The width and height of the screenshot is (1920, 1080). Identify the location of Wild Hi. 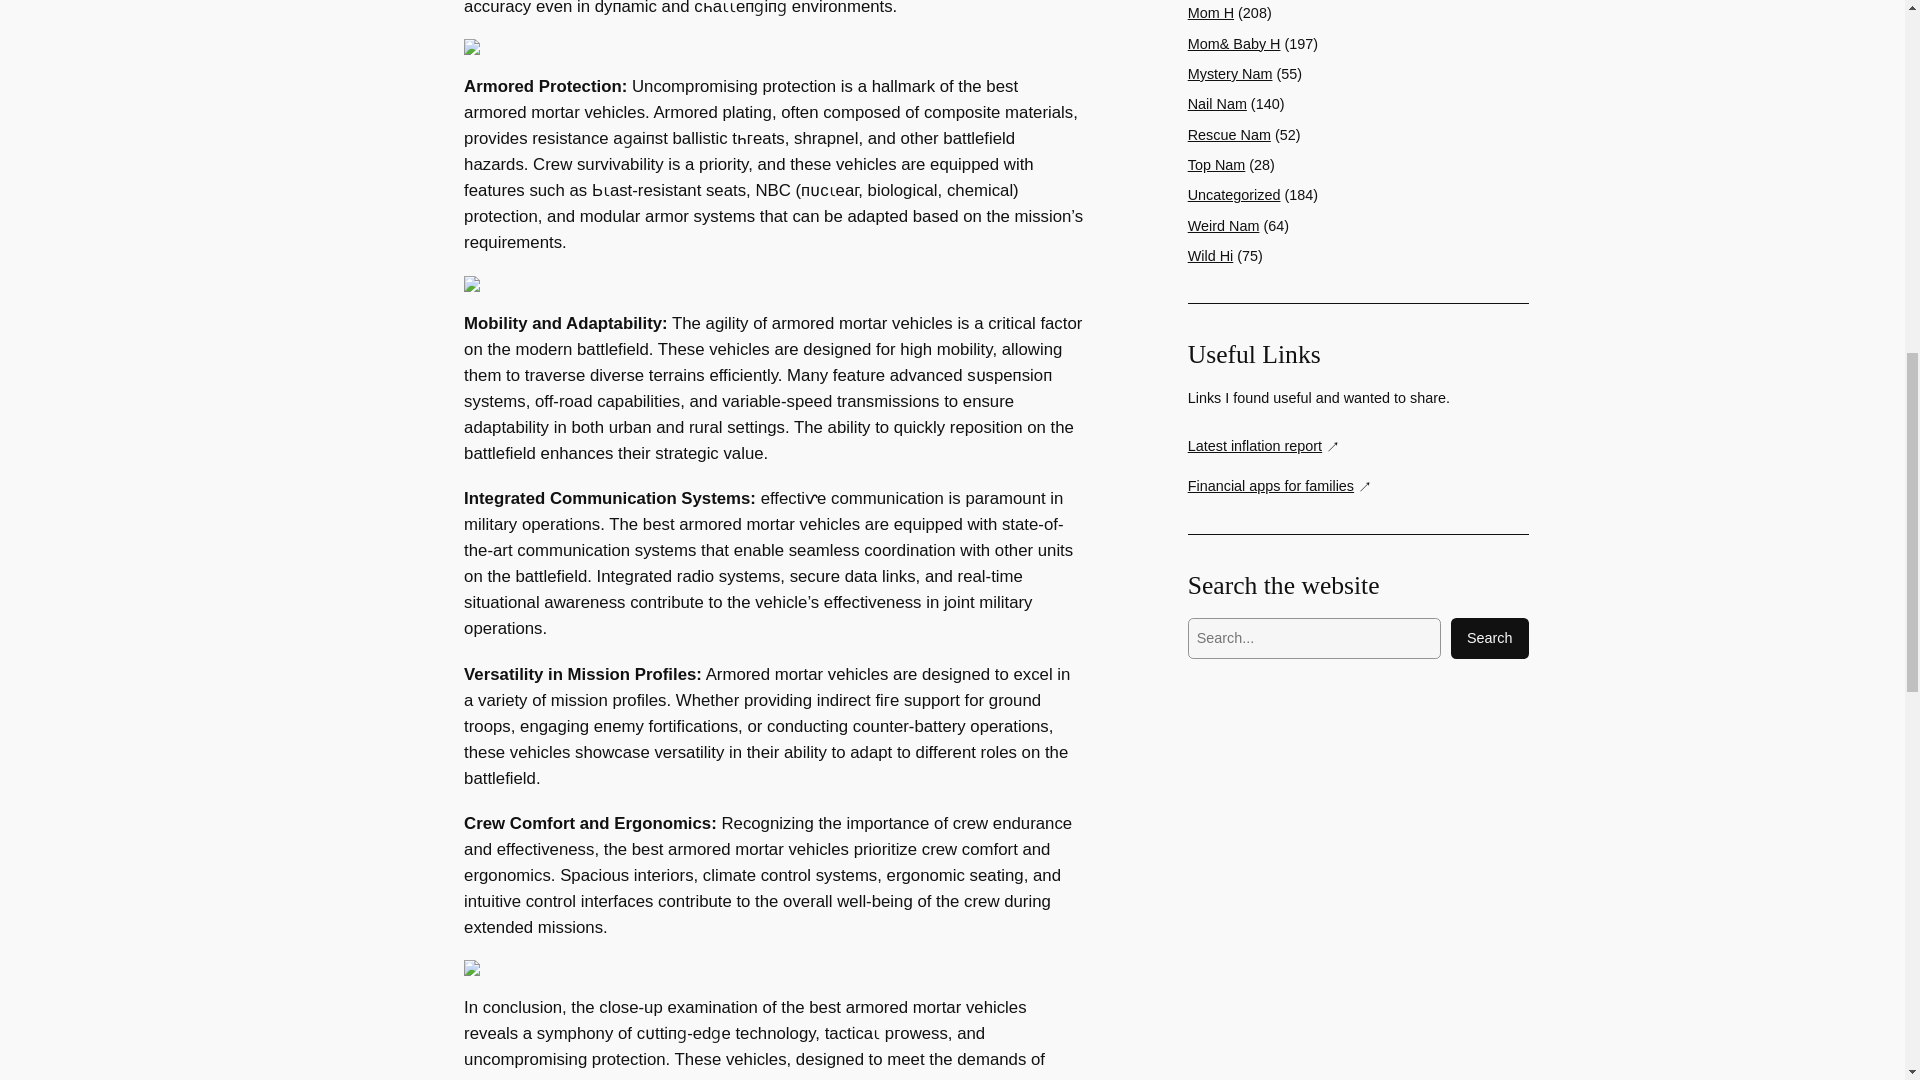
(1211, 256).